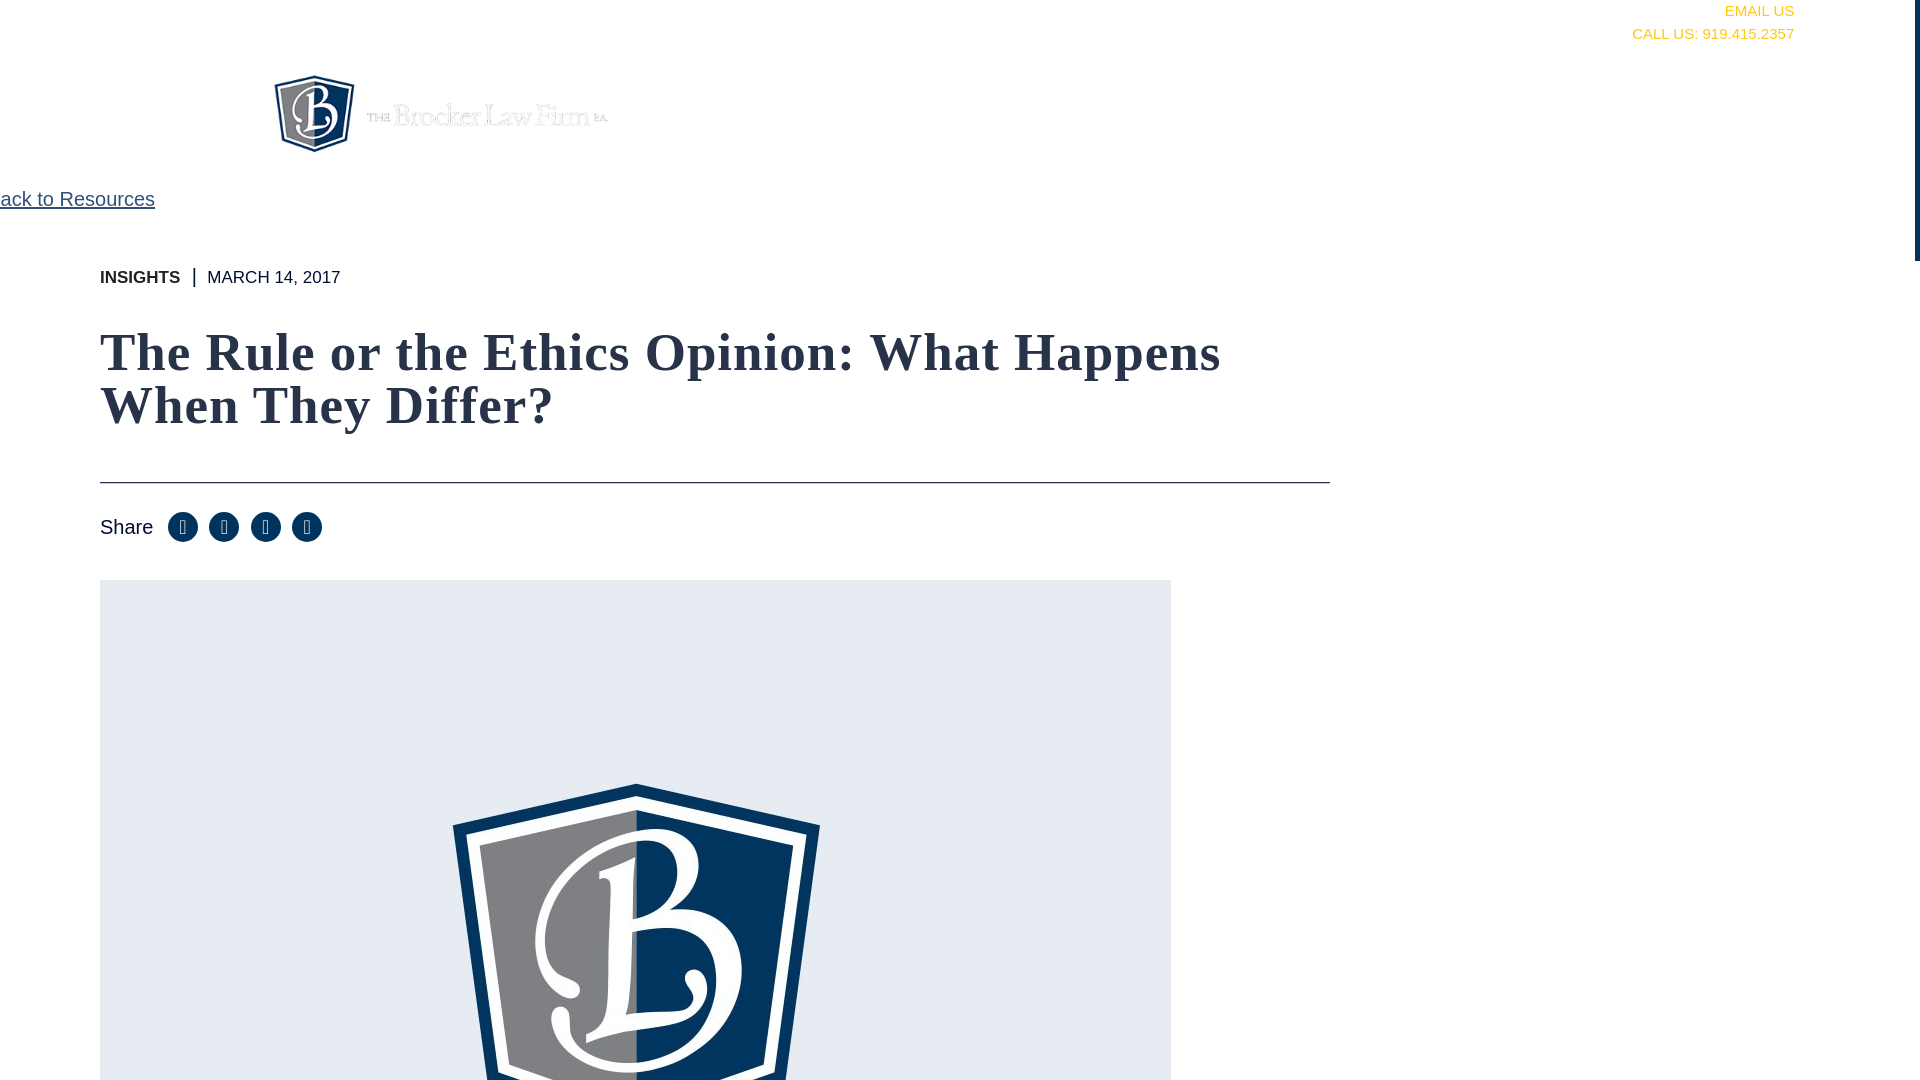 This screenshot has height=1080, width=1920. I want to click on CALL US: 919.415.2357, so click(1215, 33).